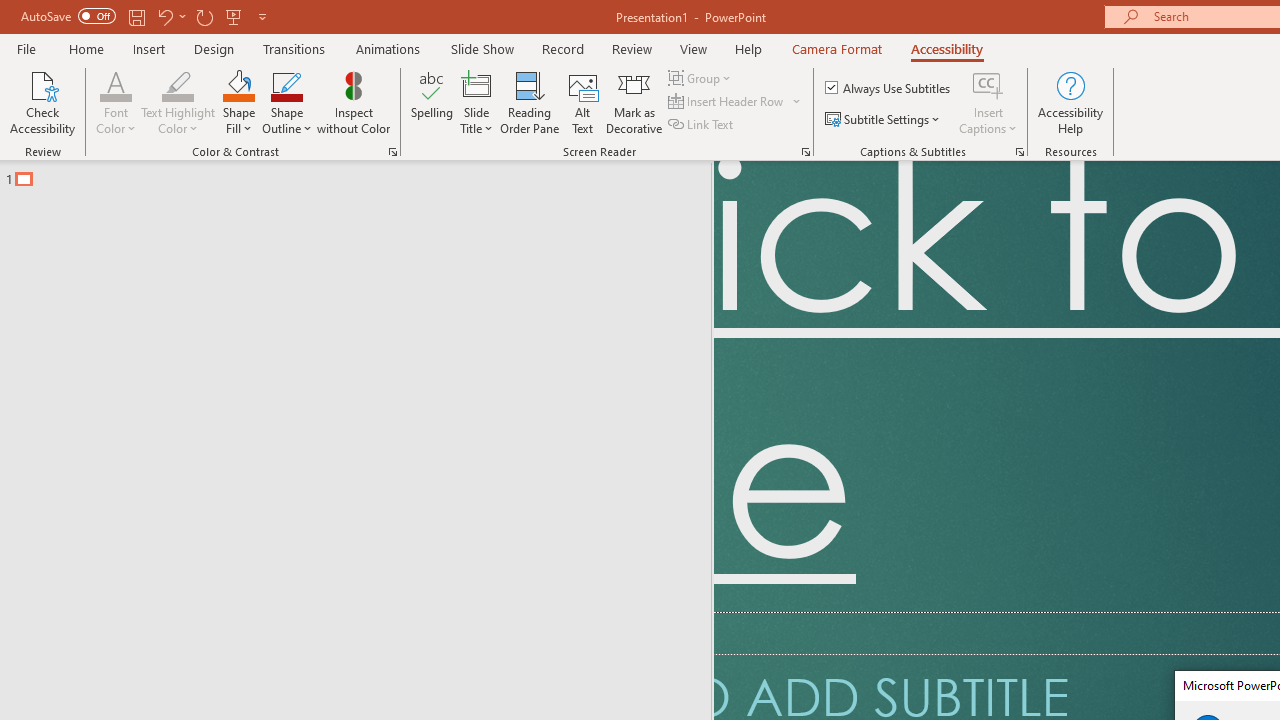 The height and width of the screenshot is (720, 1280). What do you see at coordinates (727, 102) in the screenshot?
I see `Insert Header Row` at bounding box center [727, 102].